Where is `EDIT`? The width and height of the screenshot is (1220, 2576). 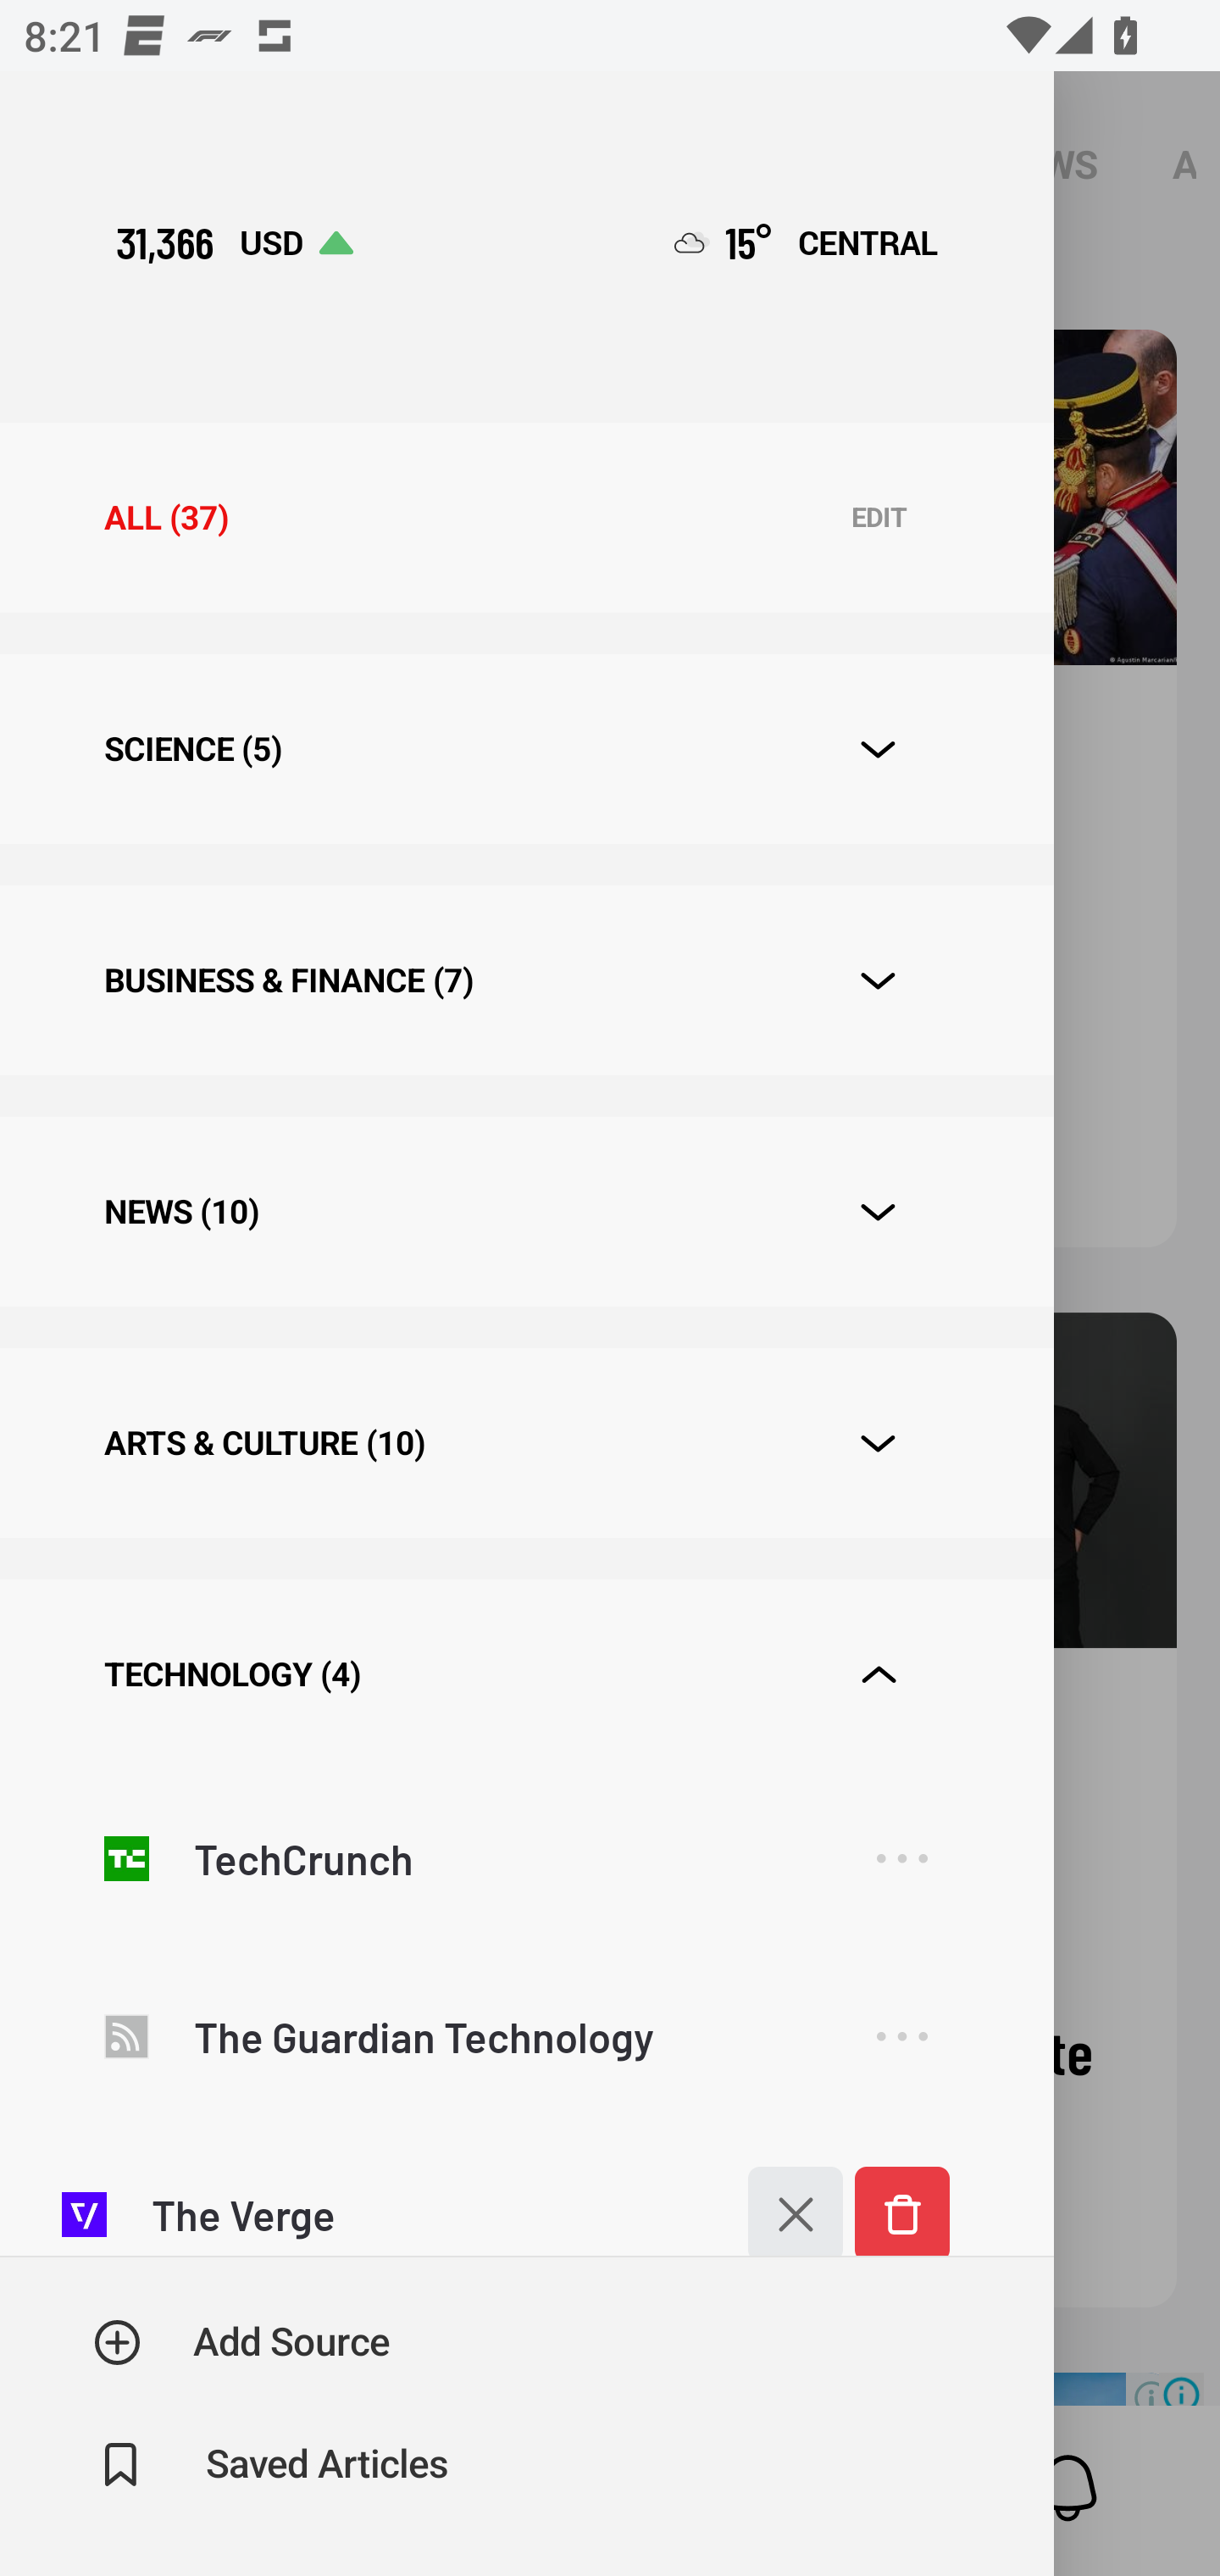 EDIT is located at coordinates (879, 519).